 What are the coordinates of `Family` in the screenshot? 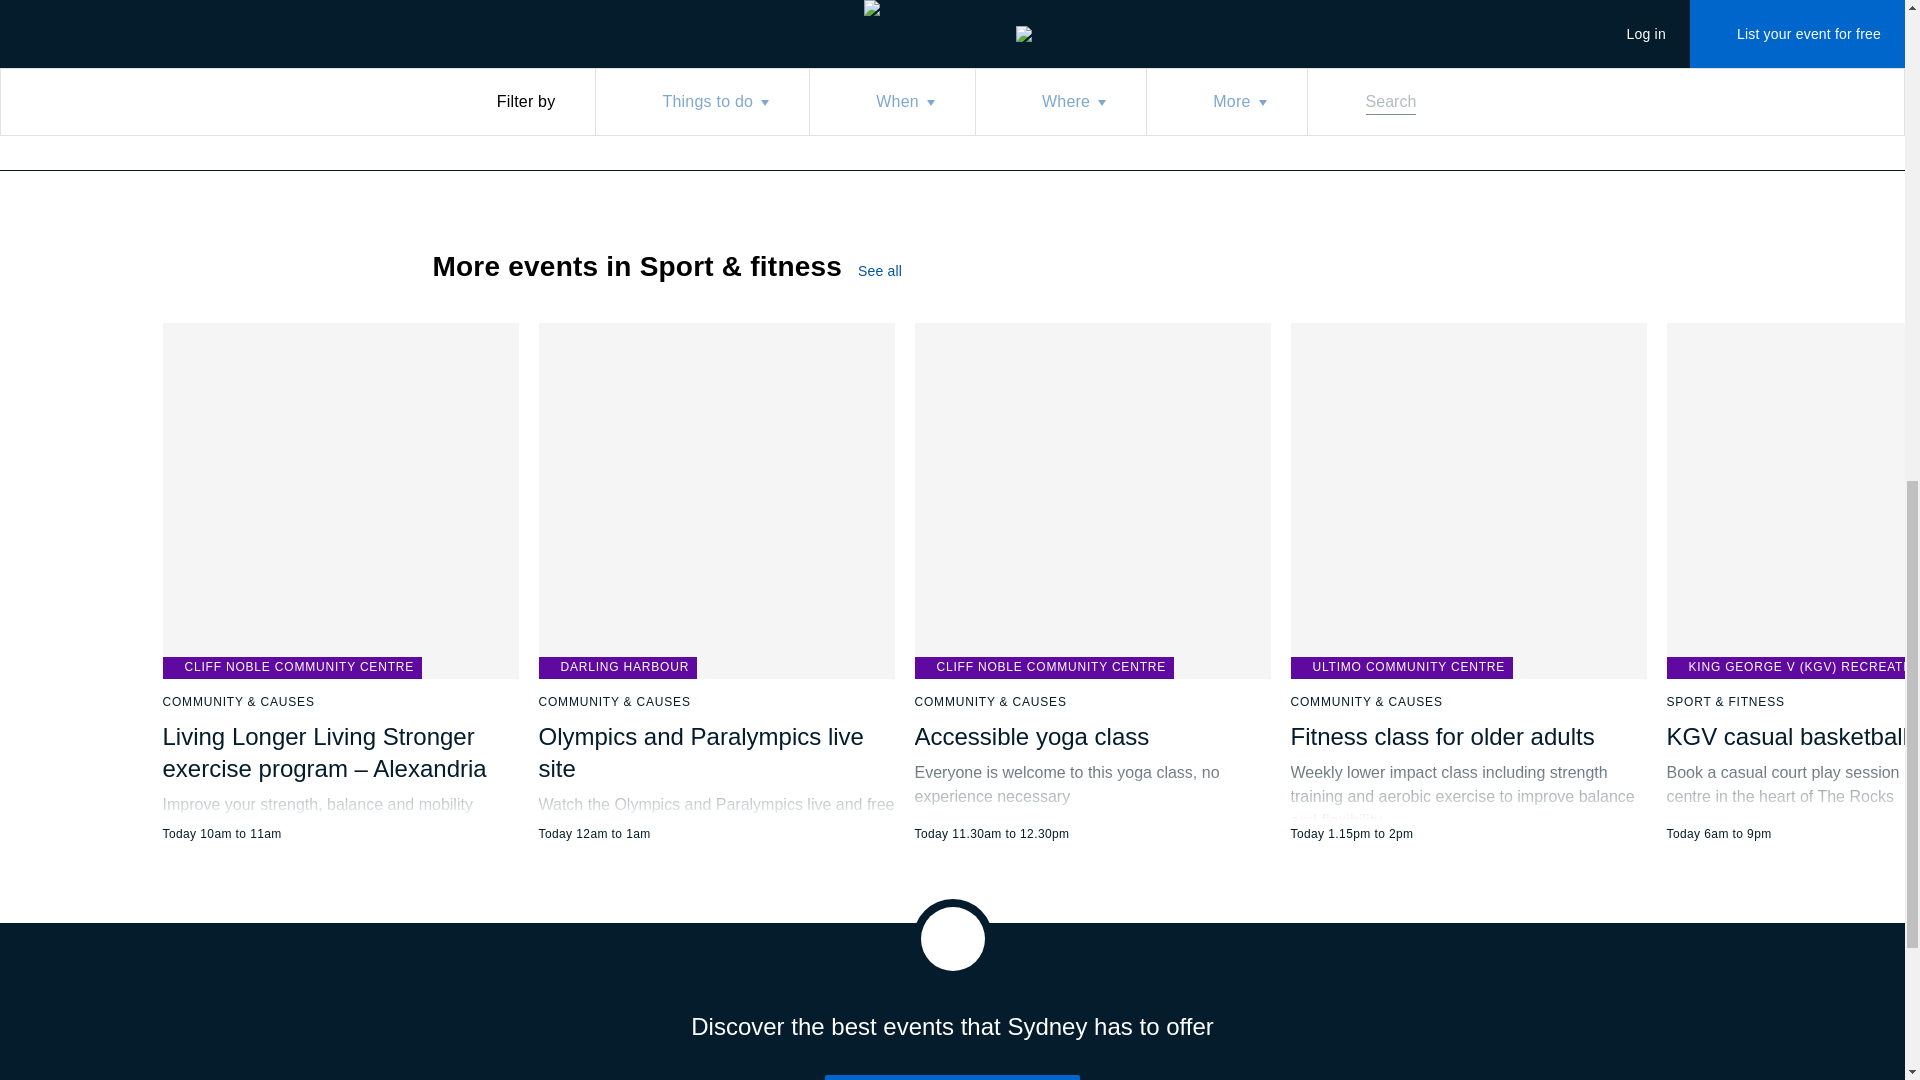 It's located at (464, 28).